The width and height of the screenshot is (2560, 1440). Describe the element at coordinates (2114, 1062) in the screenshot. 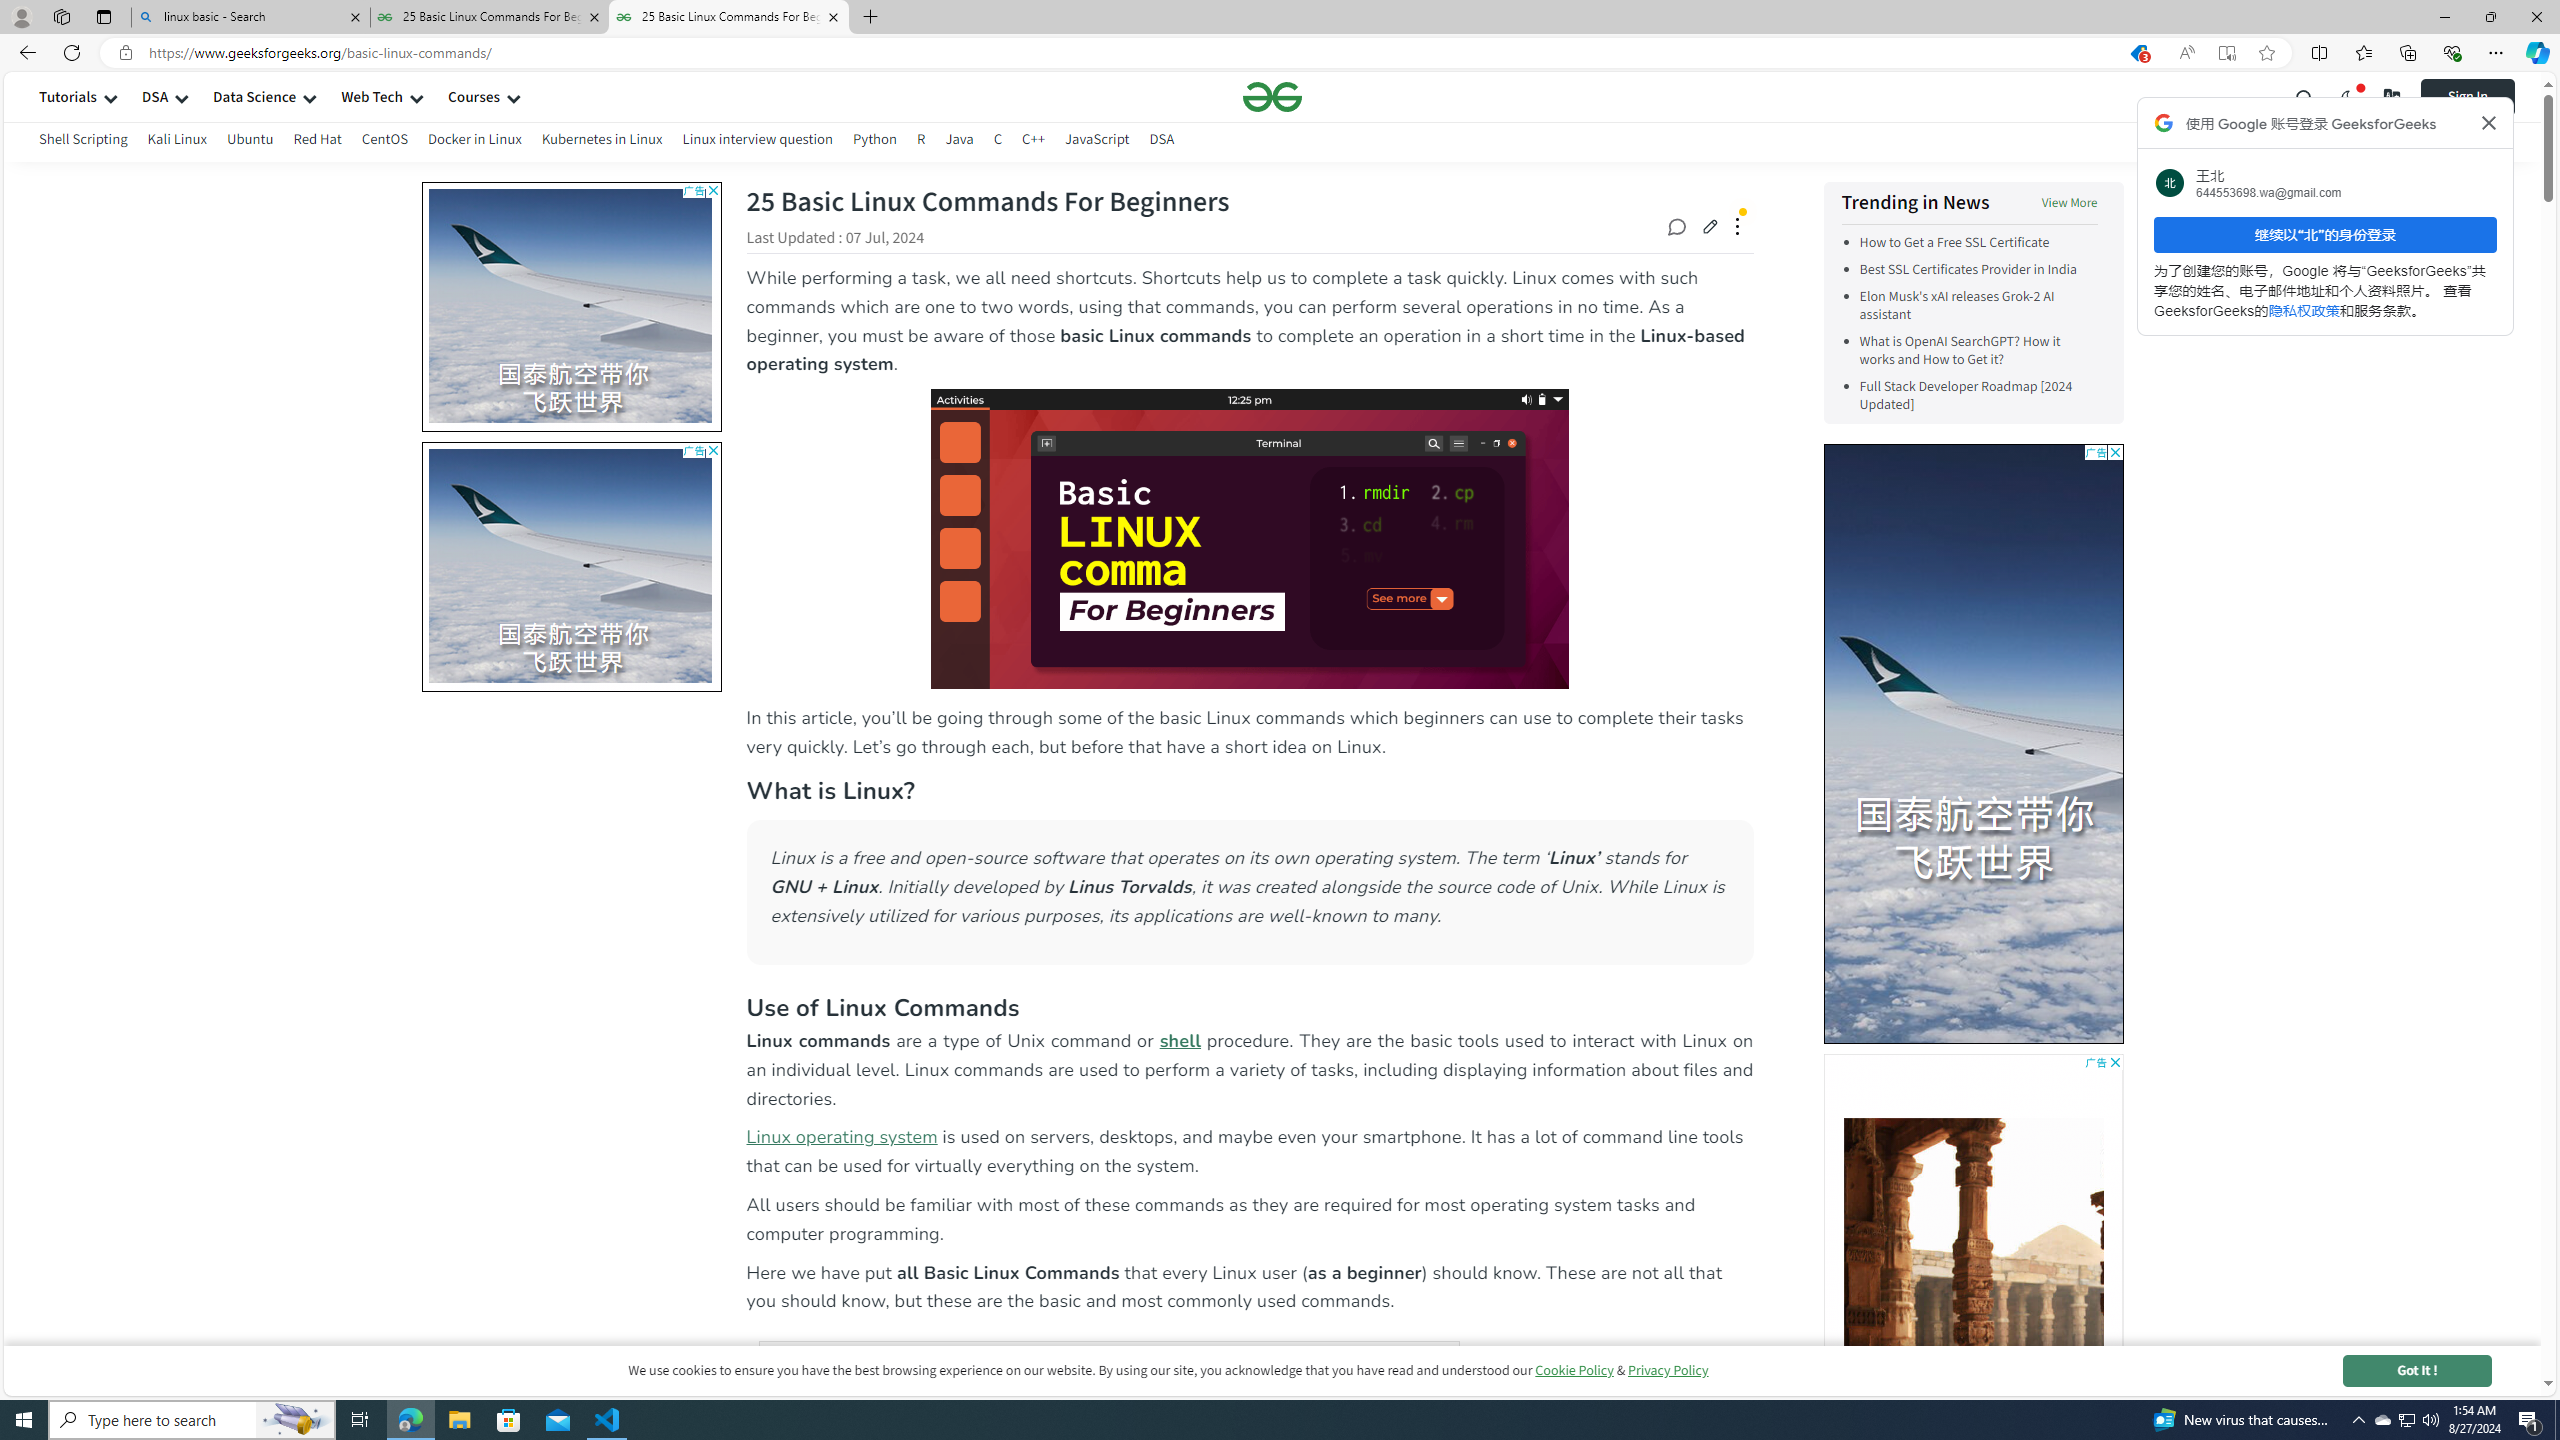

I see `AutomationID: cbb` at that location.